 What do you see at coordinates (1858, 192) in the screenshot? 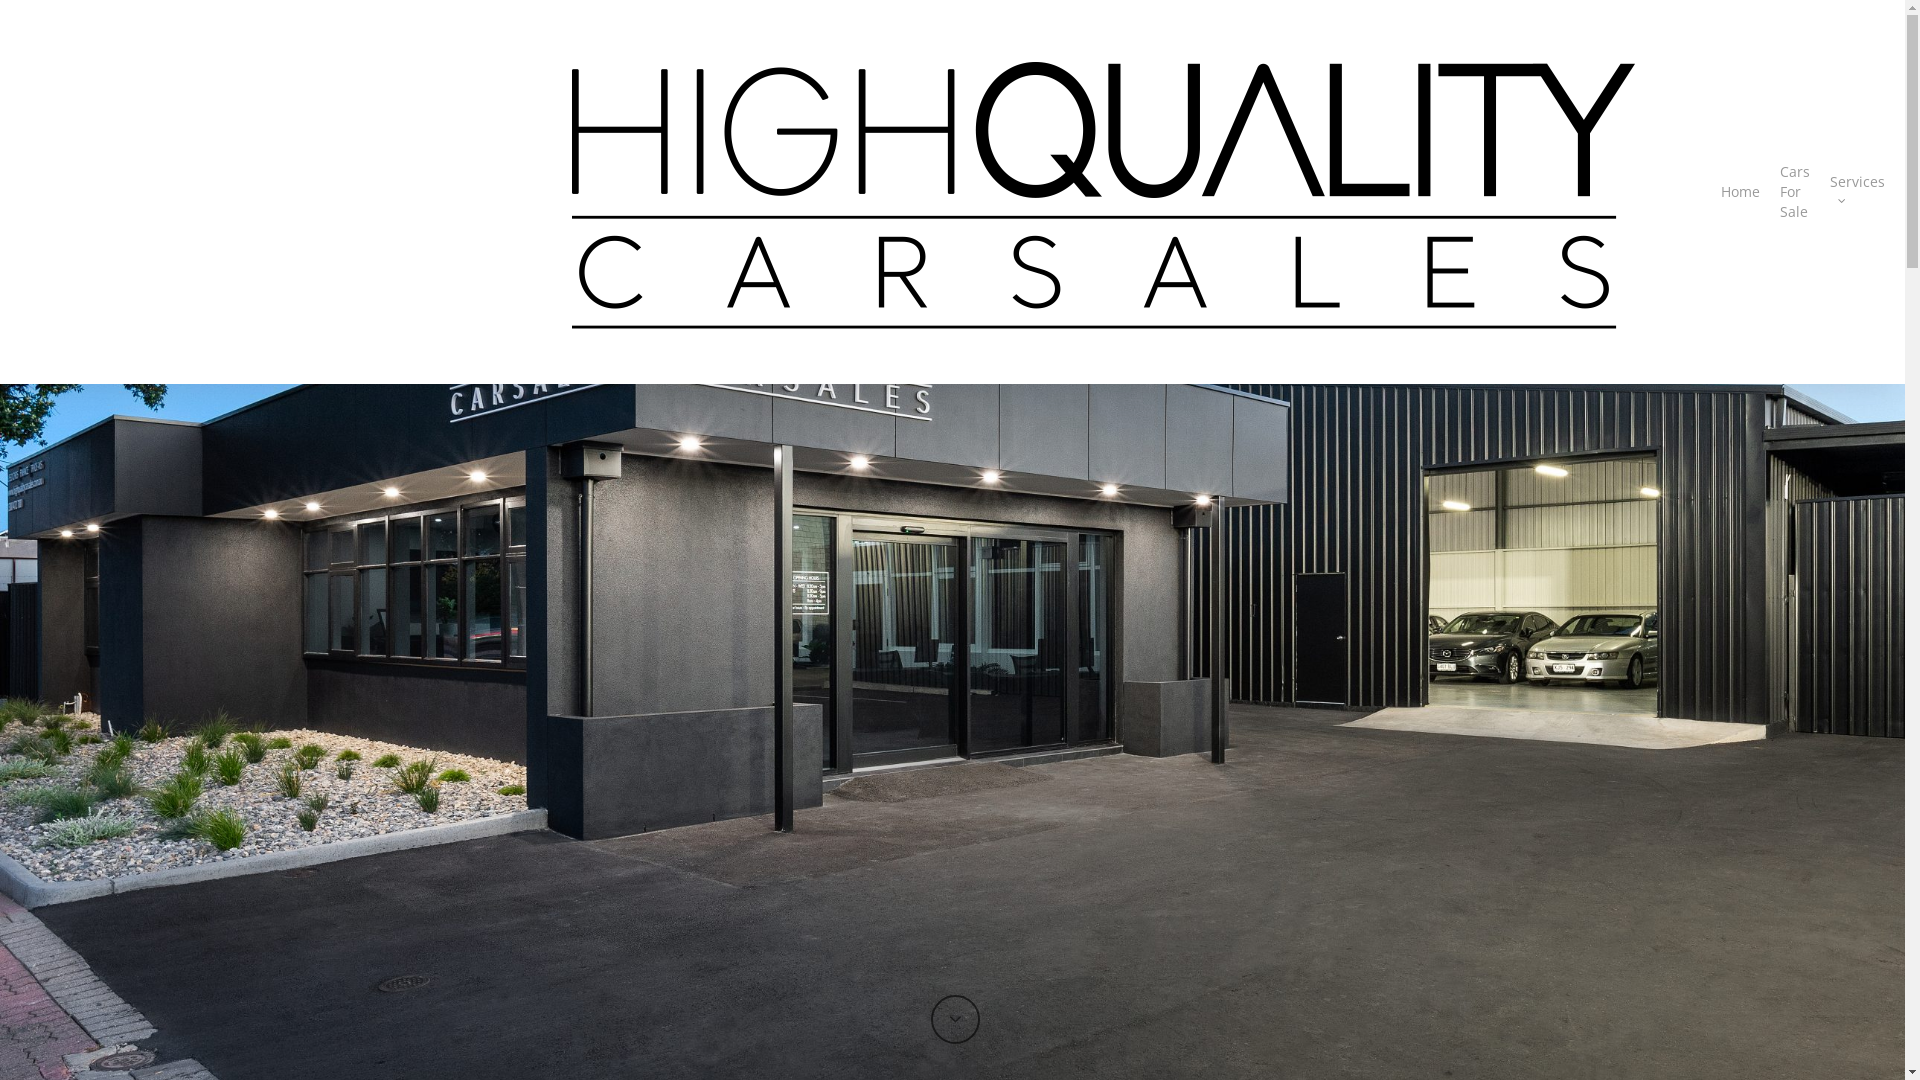
I see `Services` at bounding box center [1858, 192].